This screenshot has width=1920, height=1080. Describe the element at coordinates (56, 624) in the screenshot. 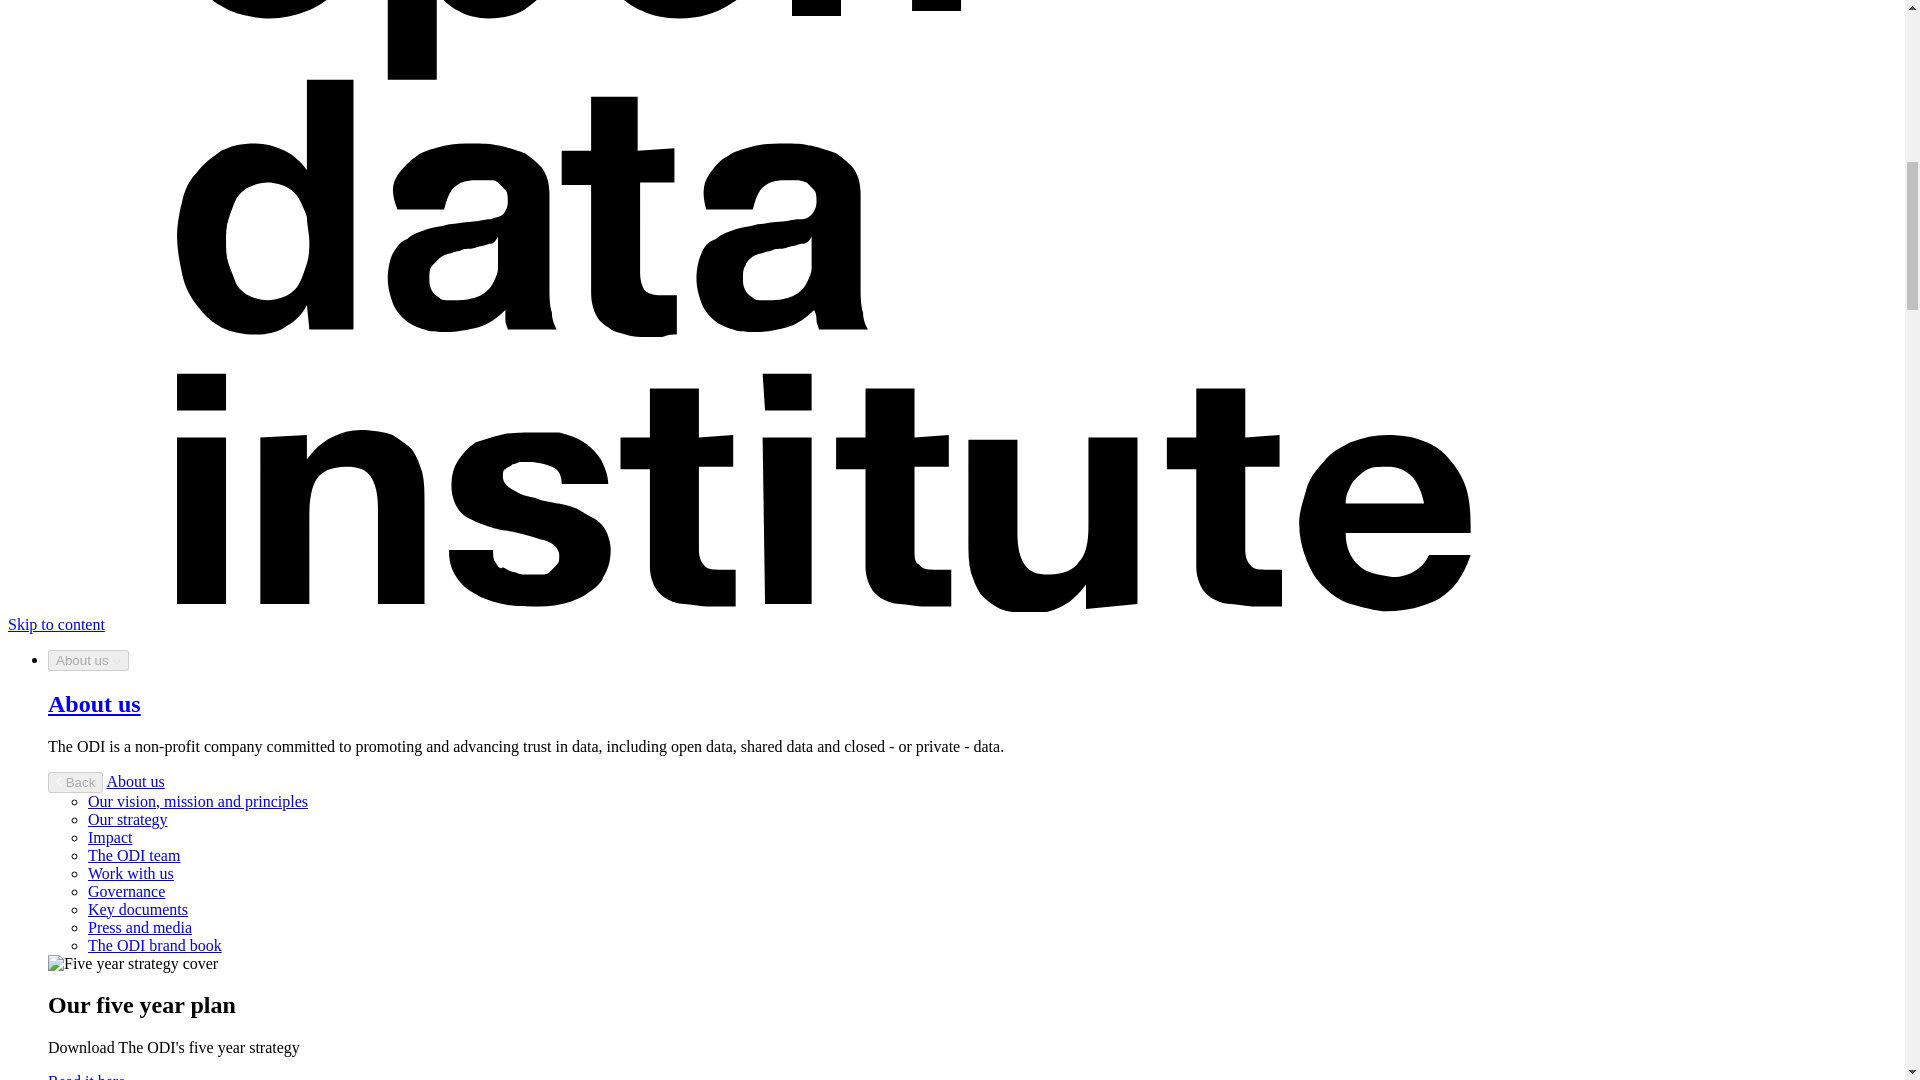

I see `Skip to content` at that location.